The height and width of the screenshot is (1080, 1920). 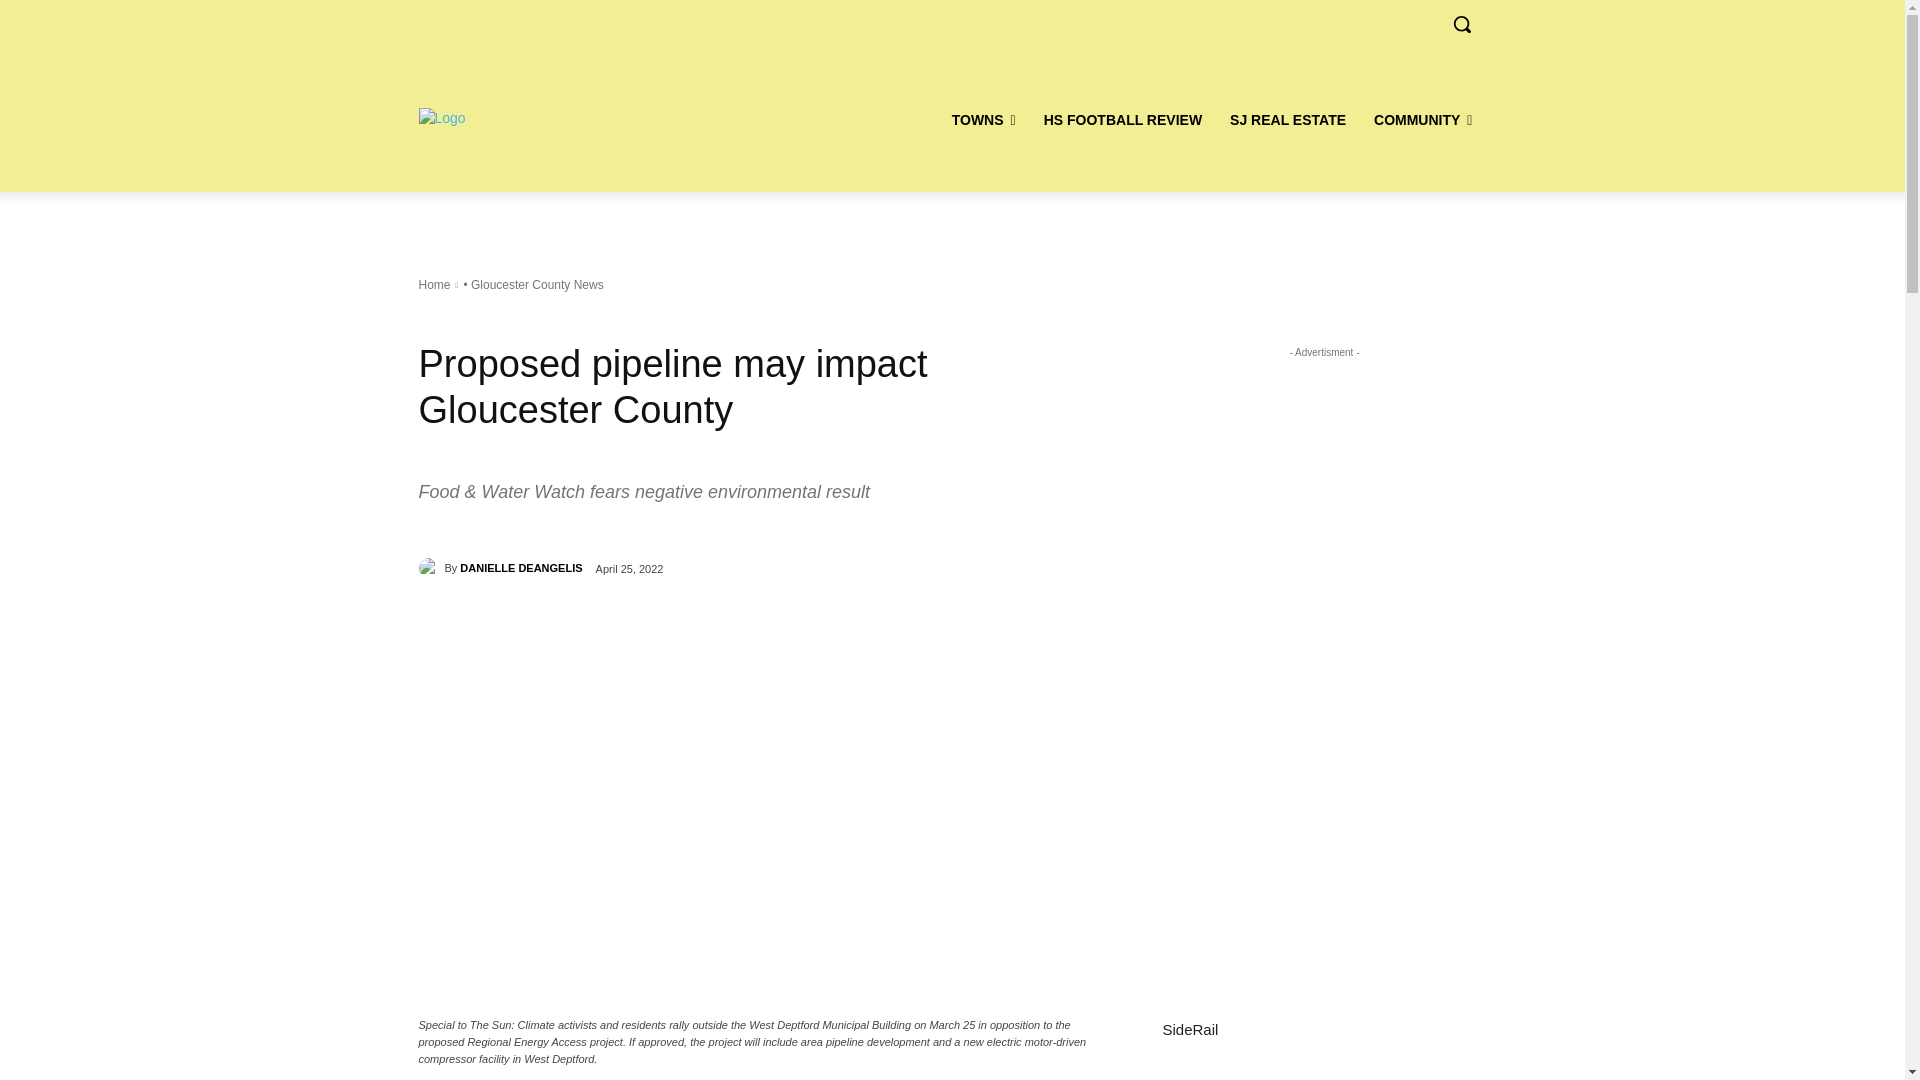 I want to click on DANIELLE DEANGELIS, so click(x=430, y=568).